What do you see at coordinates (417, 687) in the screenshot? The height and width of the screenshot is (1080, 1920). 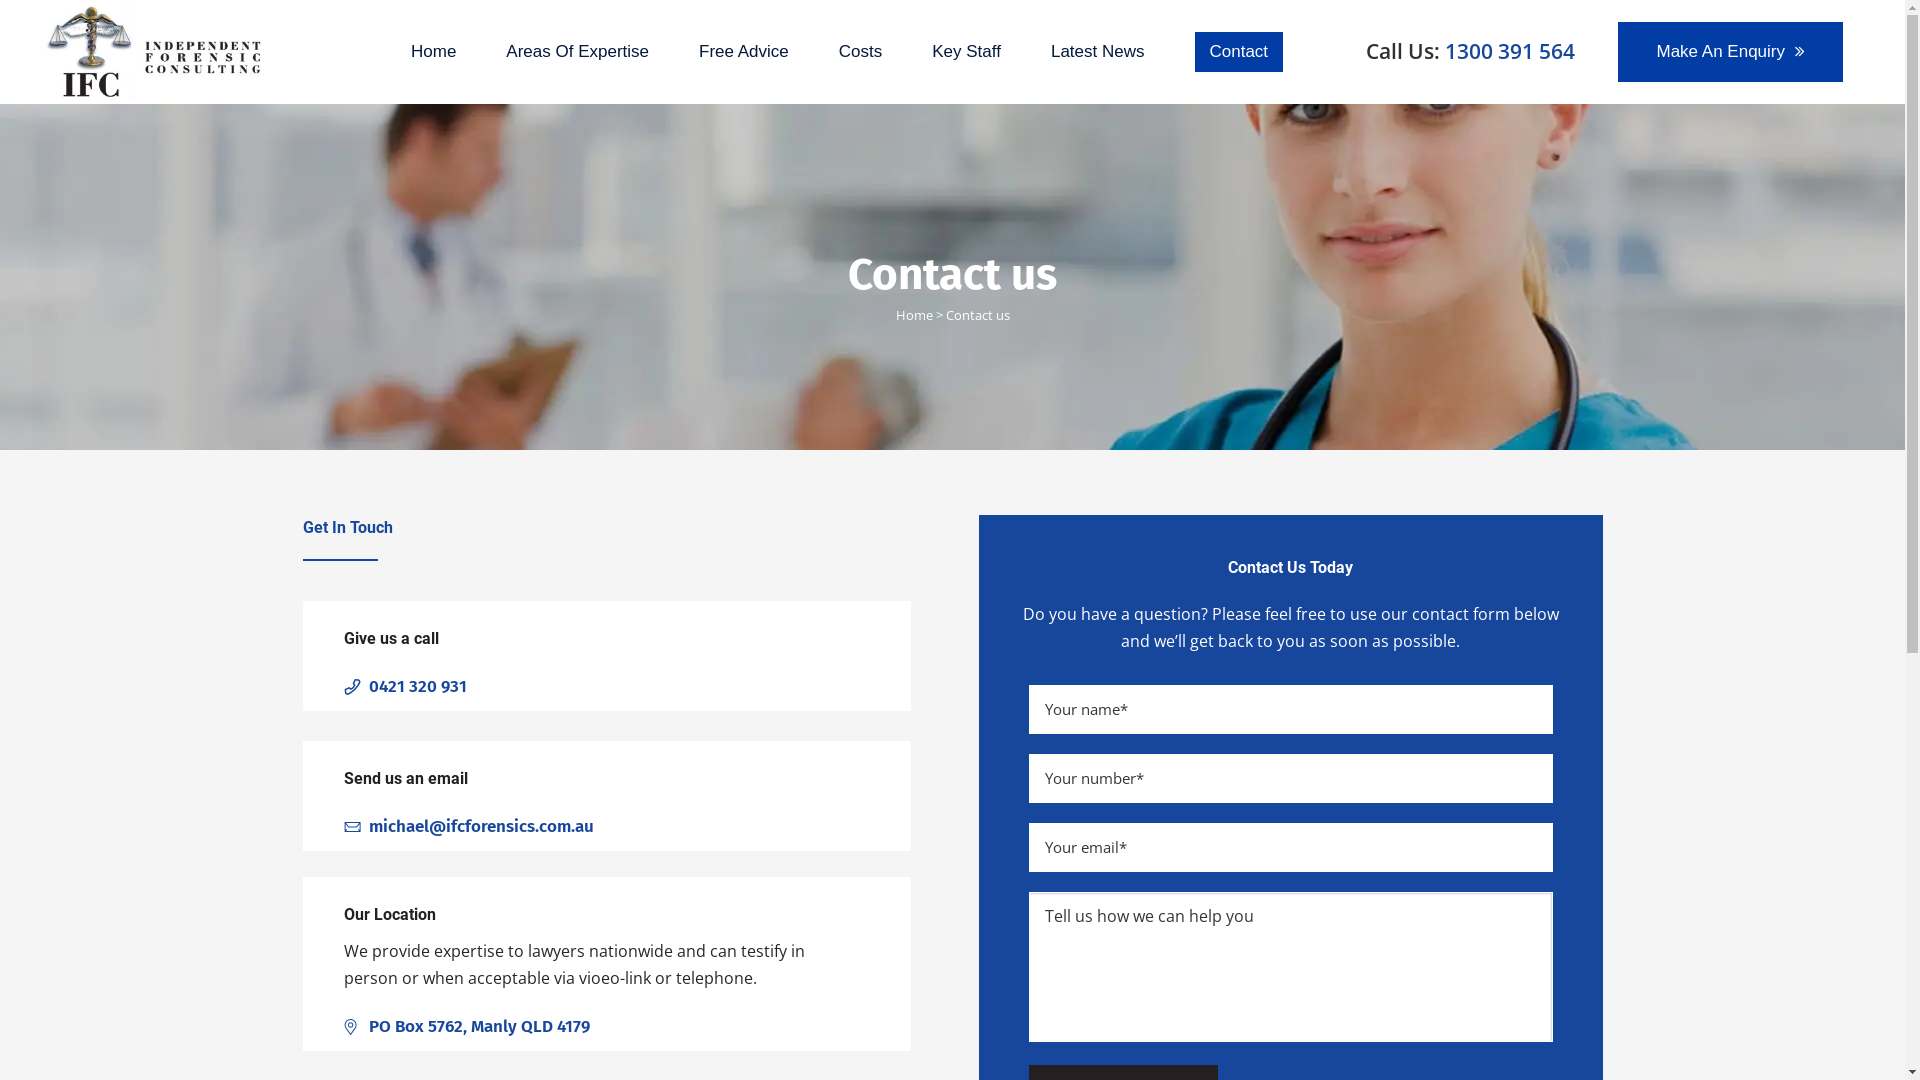 I see `0421 320 931` at bounding box center [417, 687].